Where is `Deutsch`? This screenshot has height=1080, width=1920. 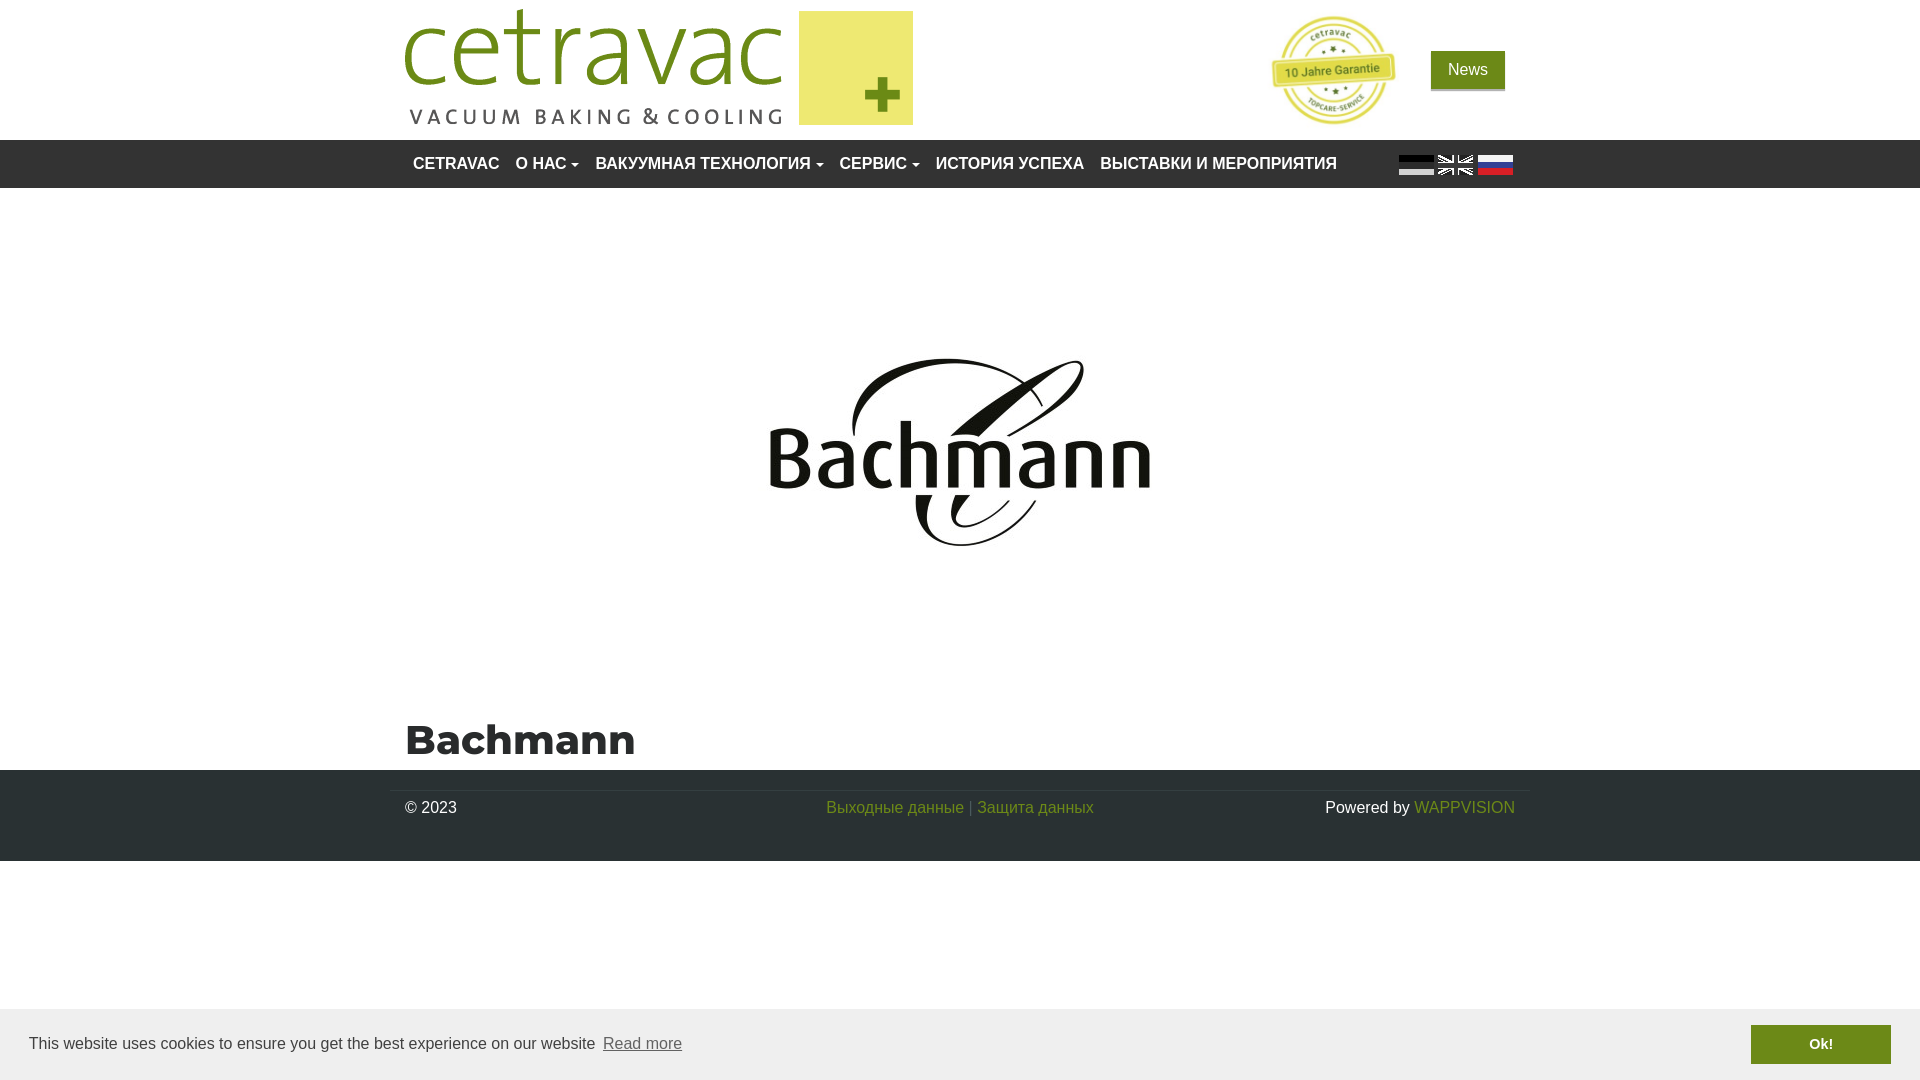
Deutsch is located at coordinates (1418, 164).